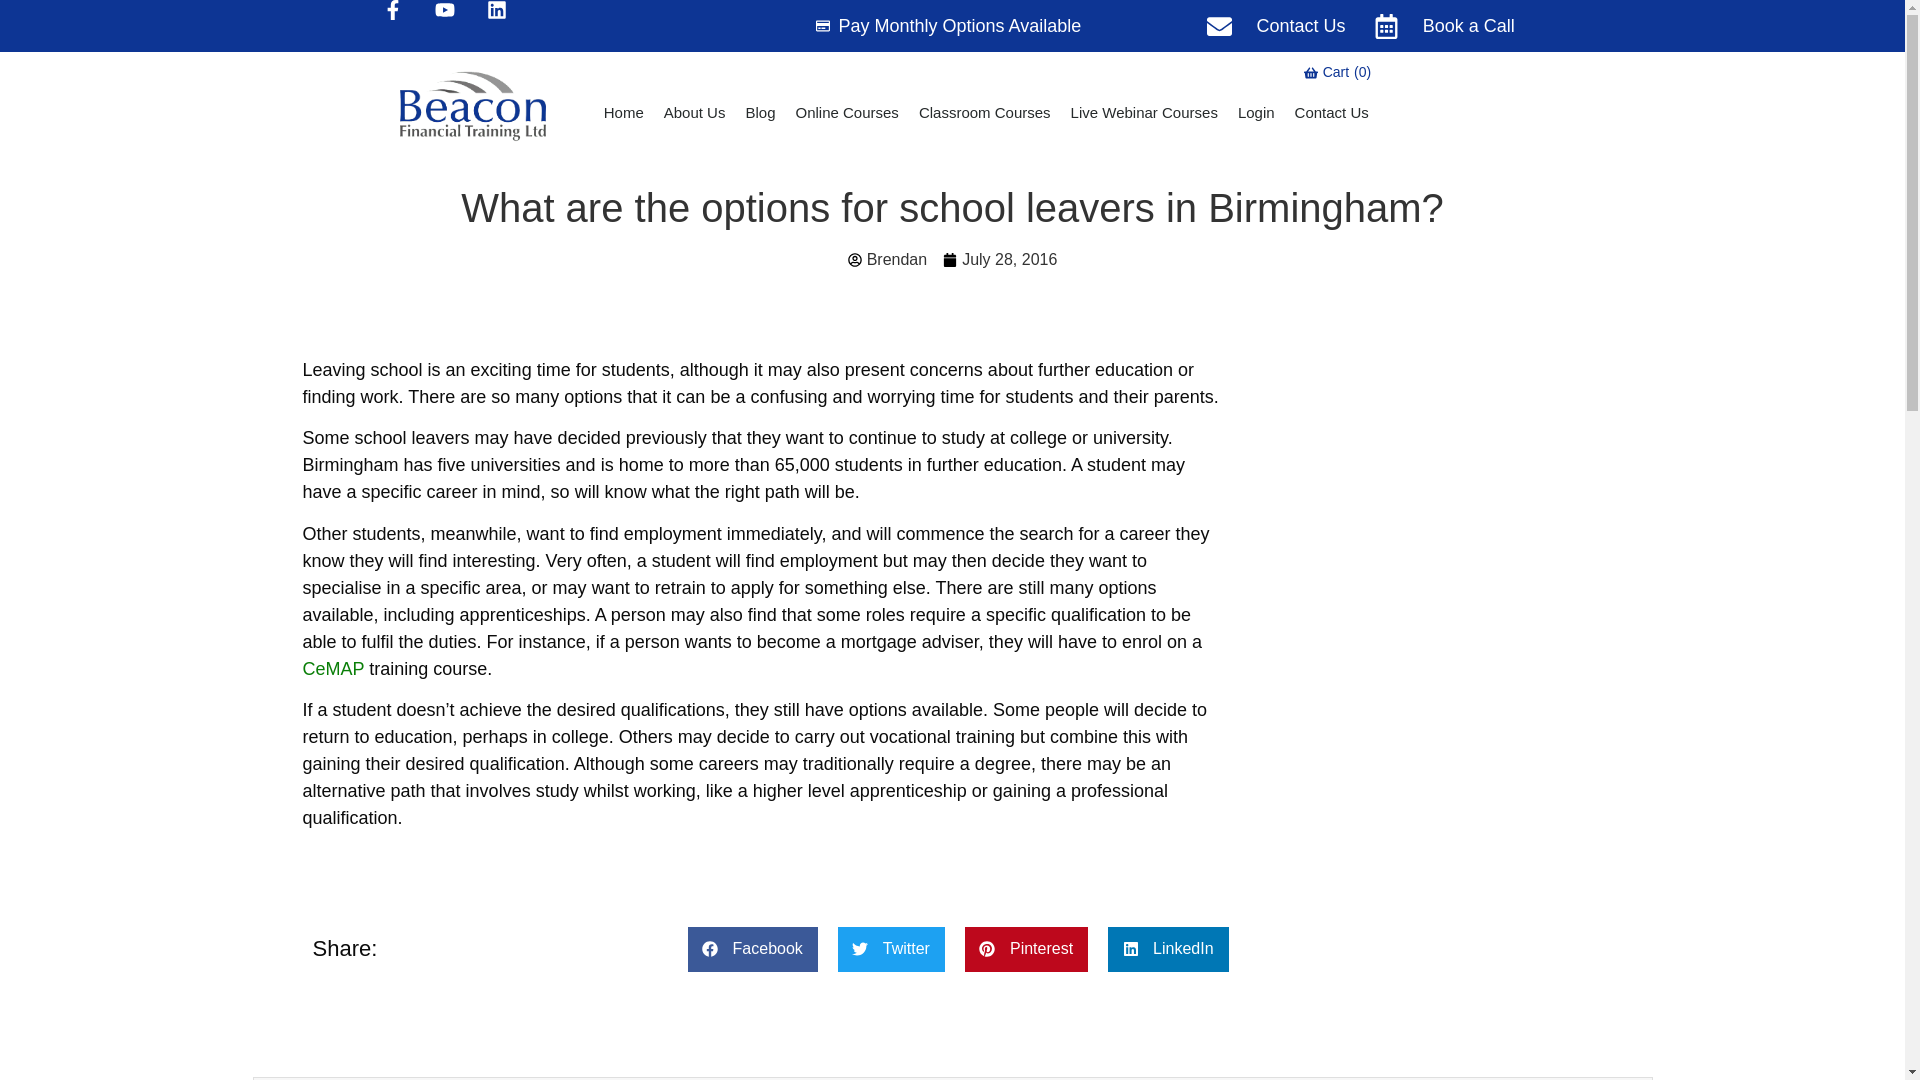 The image size is (1920, 1080). What do you see at coordinates (846, 112) in the screenshot?
I see `Online Courses` at bounding box center [846, 112].